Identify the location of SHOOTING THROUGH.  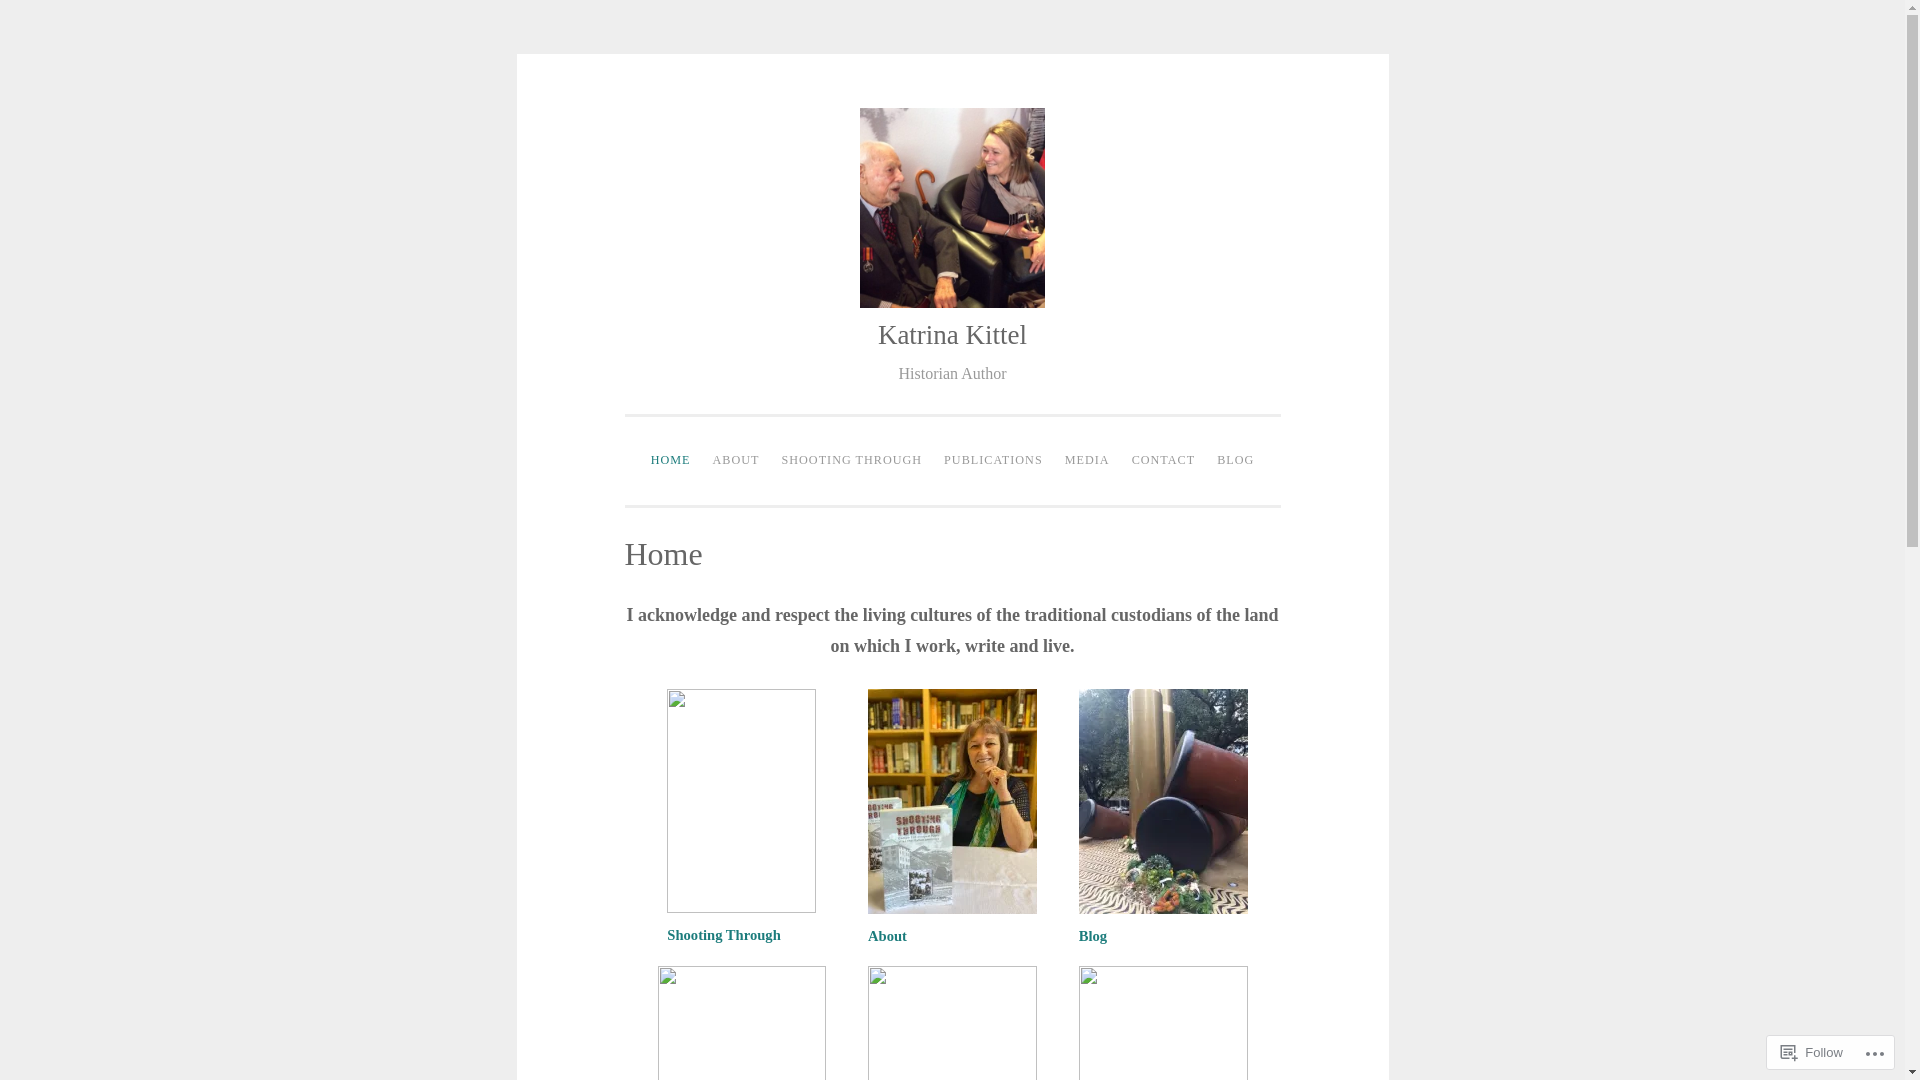
(852, 461).